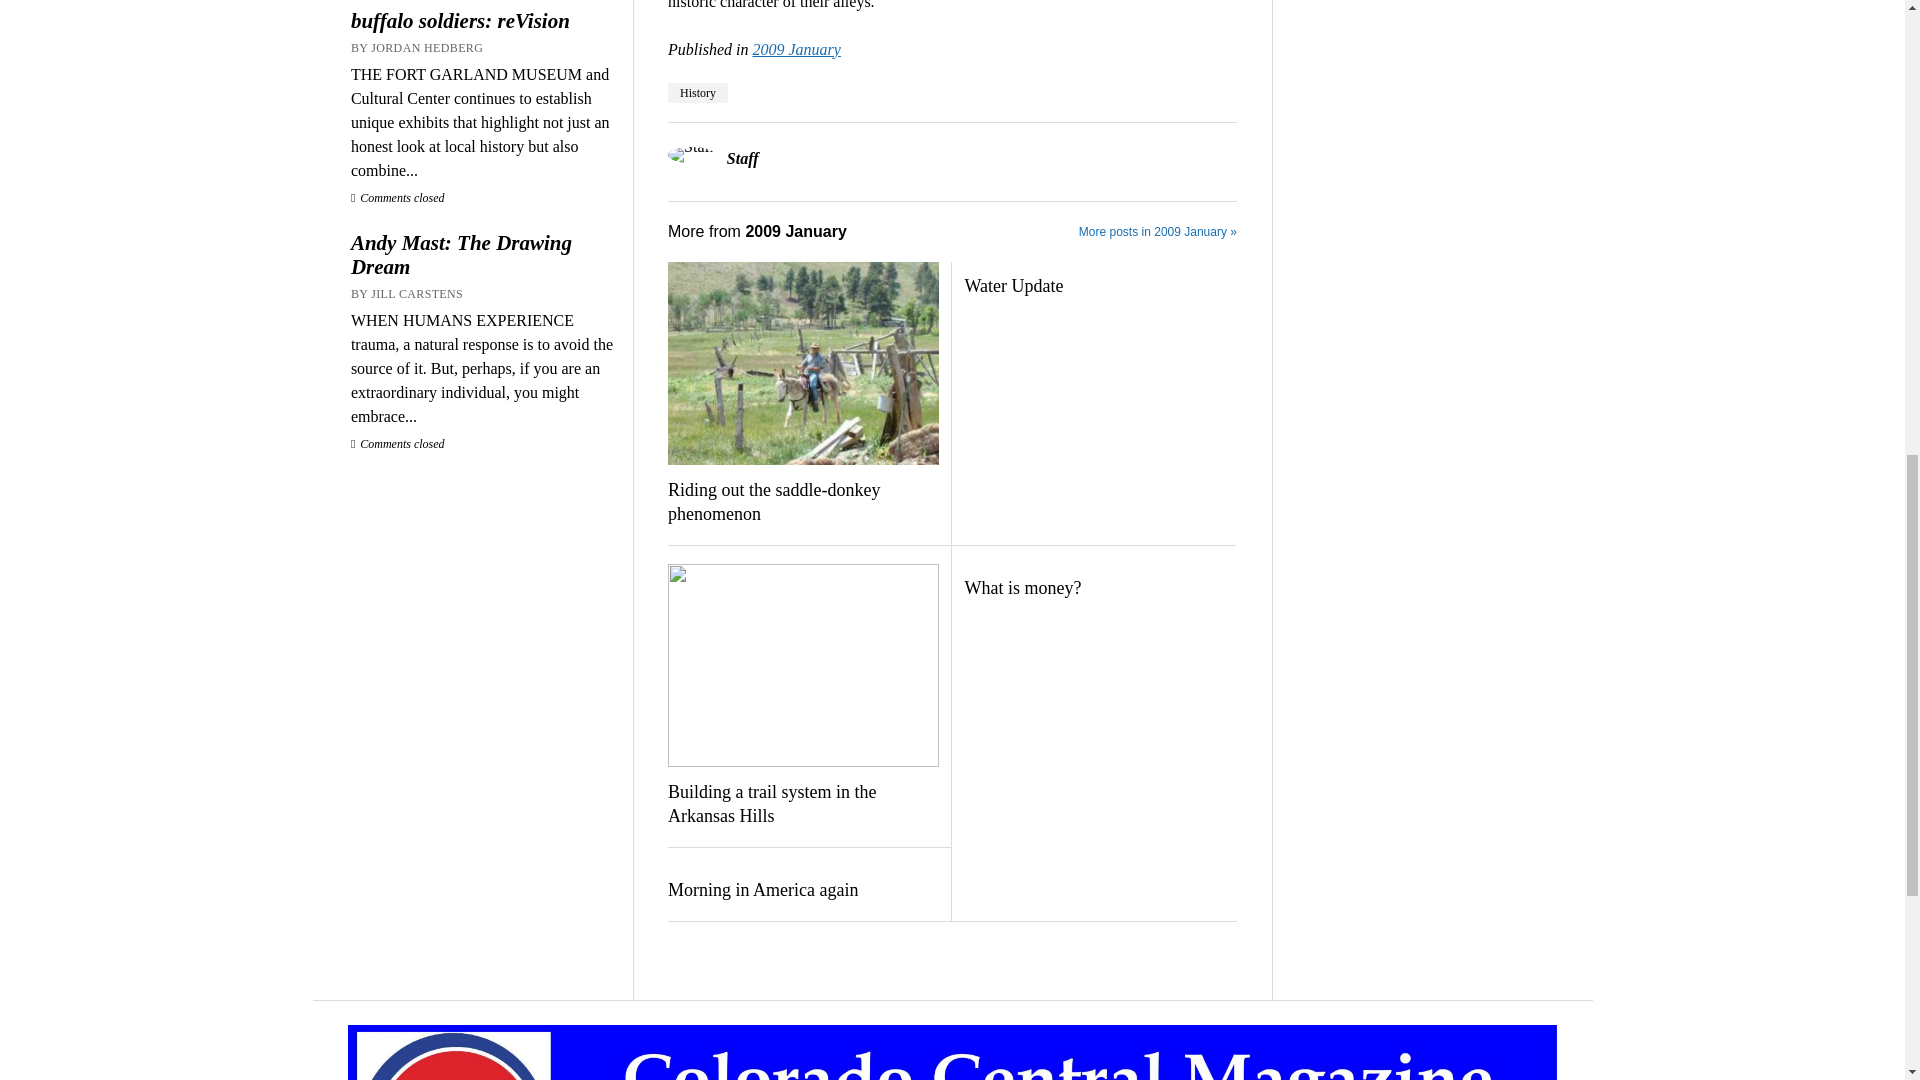 The height and width of the screenshot is (1080, 1920). What do you see at coordinates (482, 20) in the screenshot?
I see `buffalo soldiers: reVision` at bounding box center [482, 20].